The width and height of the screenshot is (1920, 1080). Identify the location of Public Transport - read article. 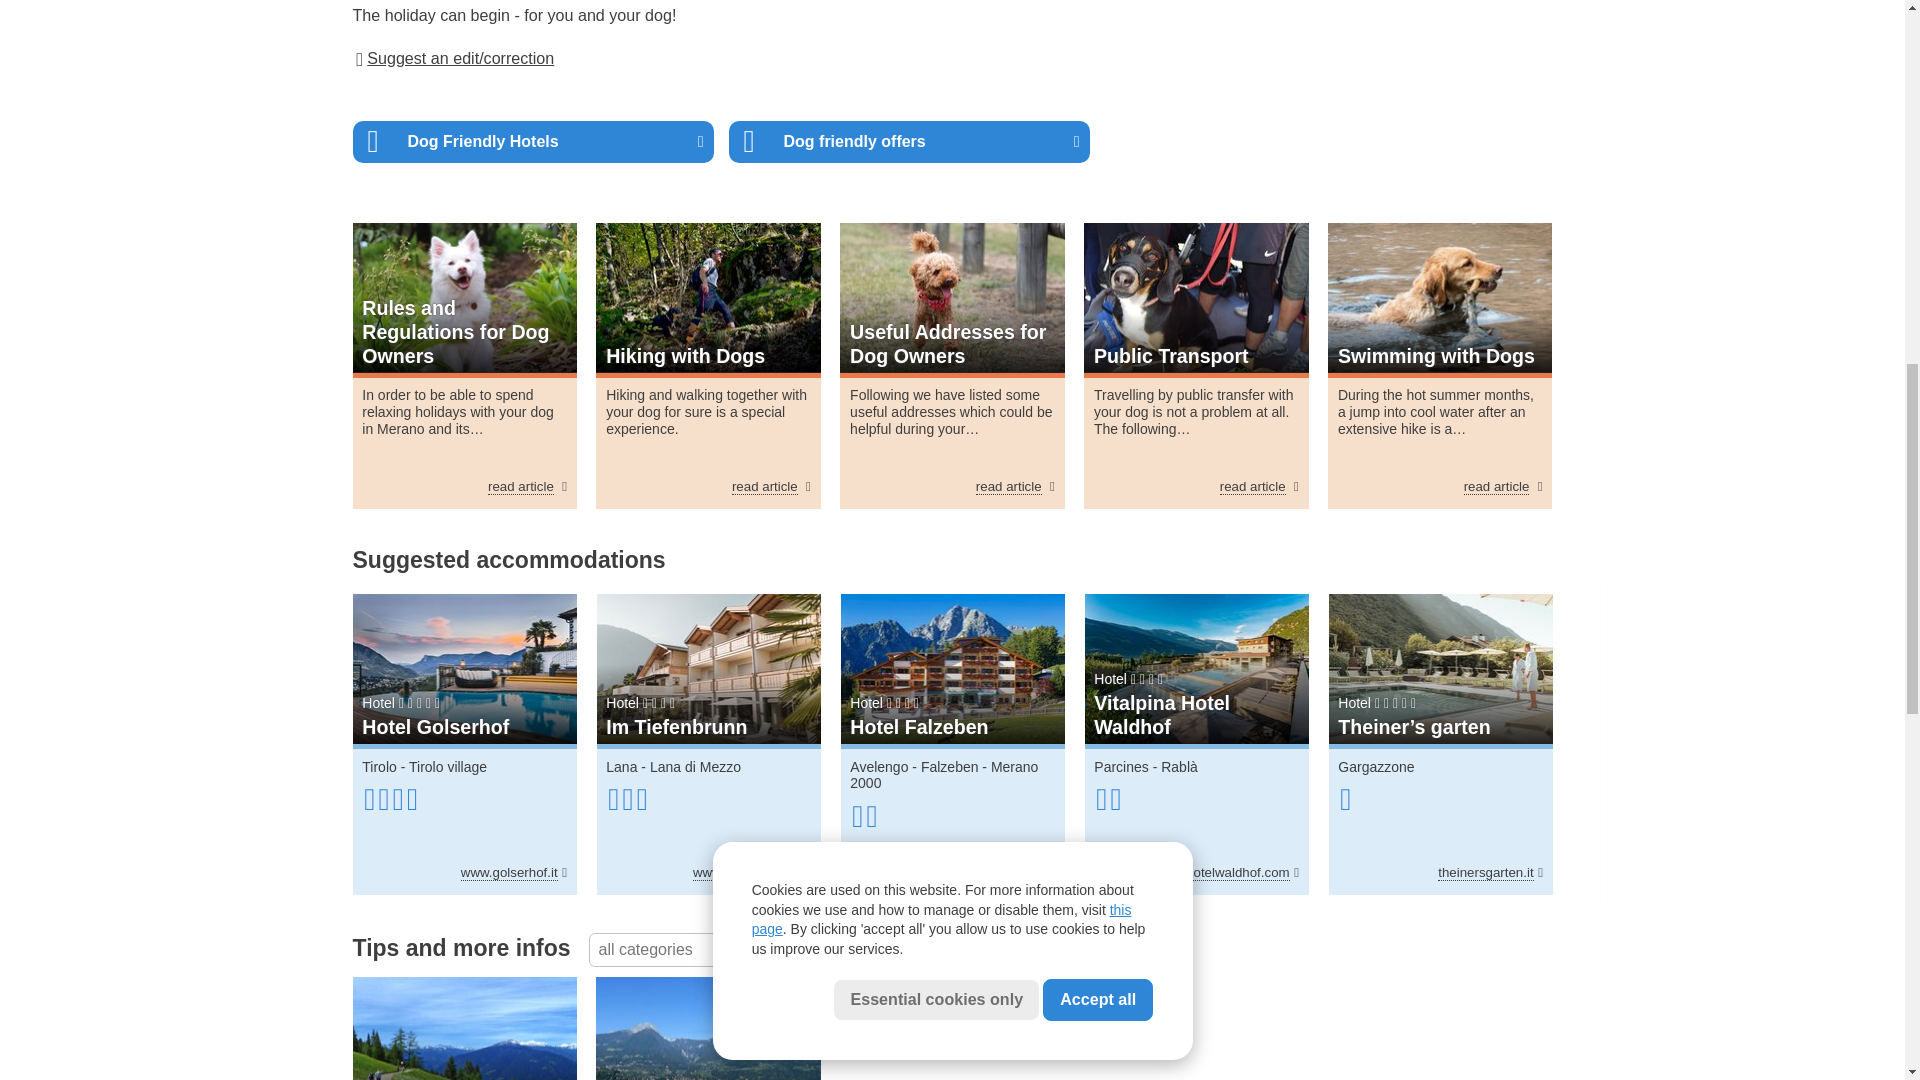
(1259, 486).